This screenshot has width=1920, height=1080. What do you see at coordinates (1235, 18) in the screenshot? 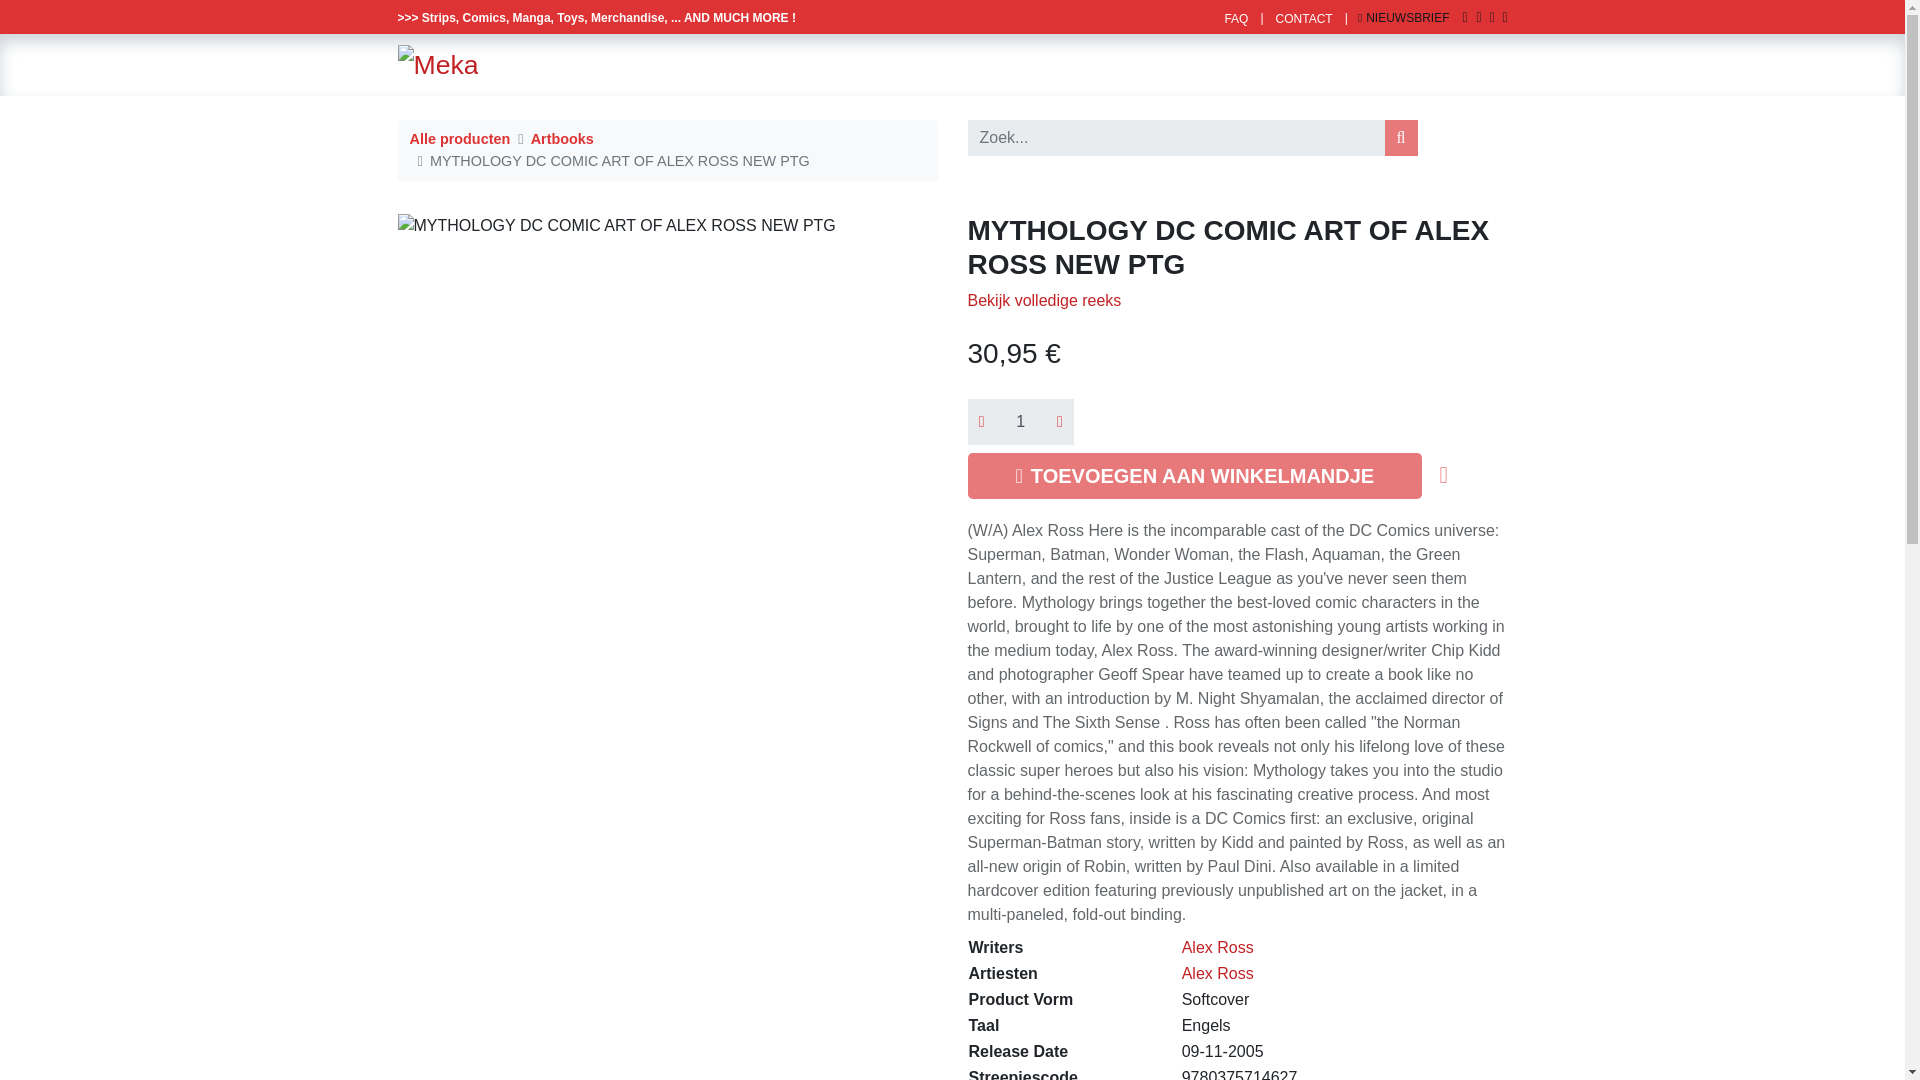
I see `FAQ` at bounding box center [1235, 18].